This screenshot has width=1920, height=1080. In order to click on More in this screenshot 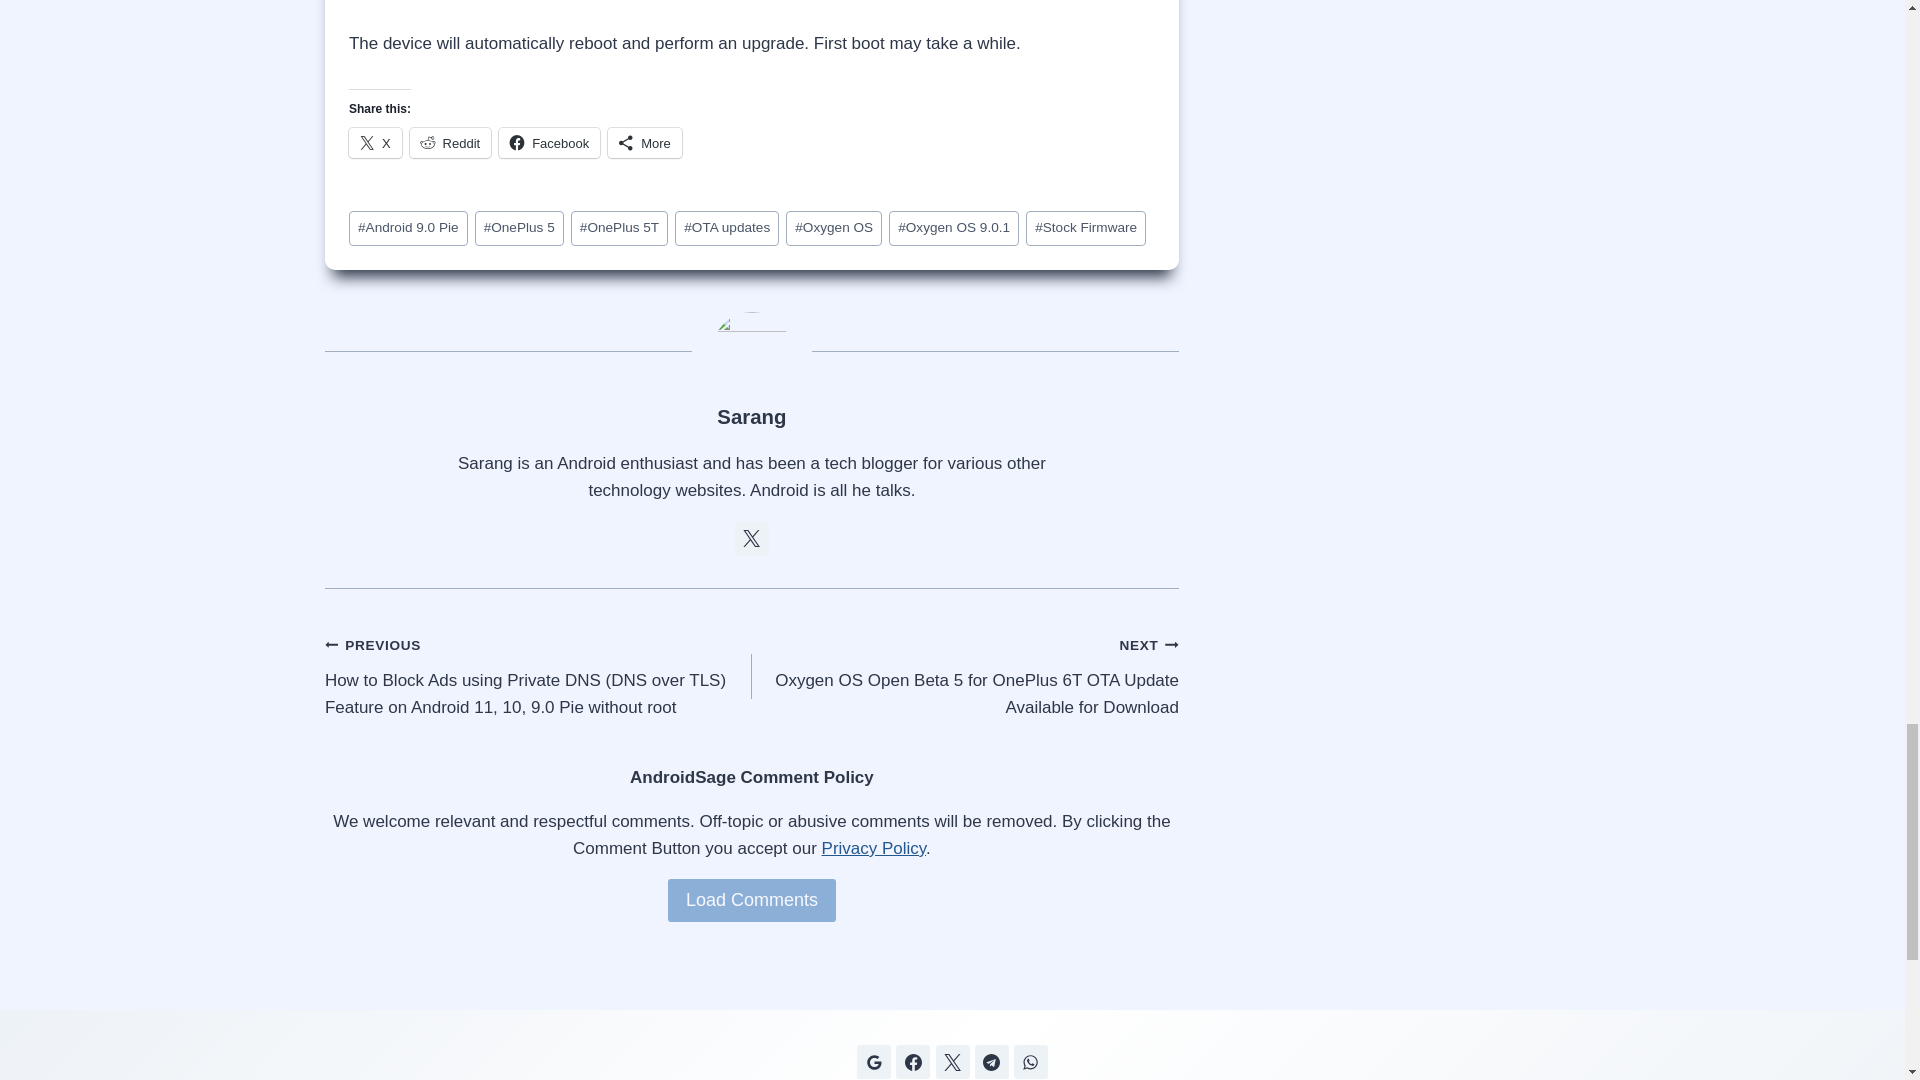, I will do `click(644, 142)`.